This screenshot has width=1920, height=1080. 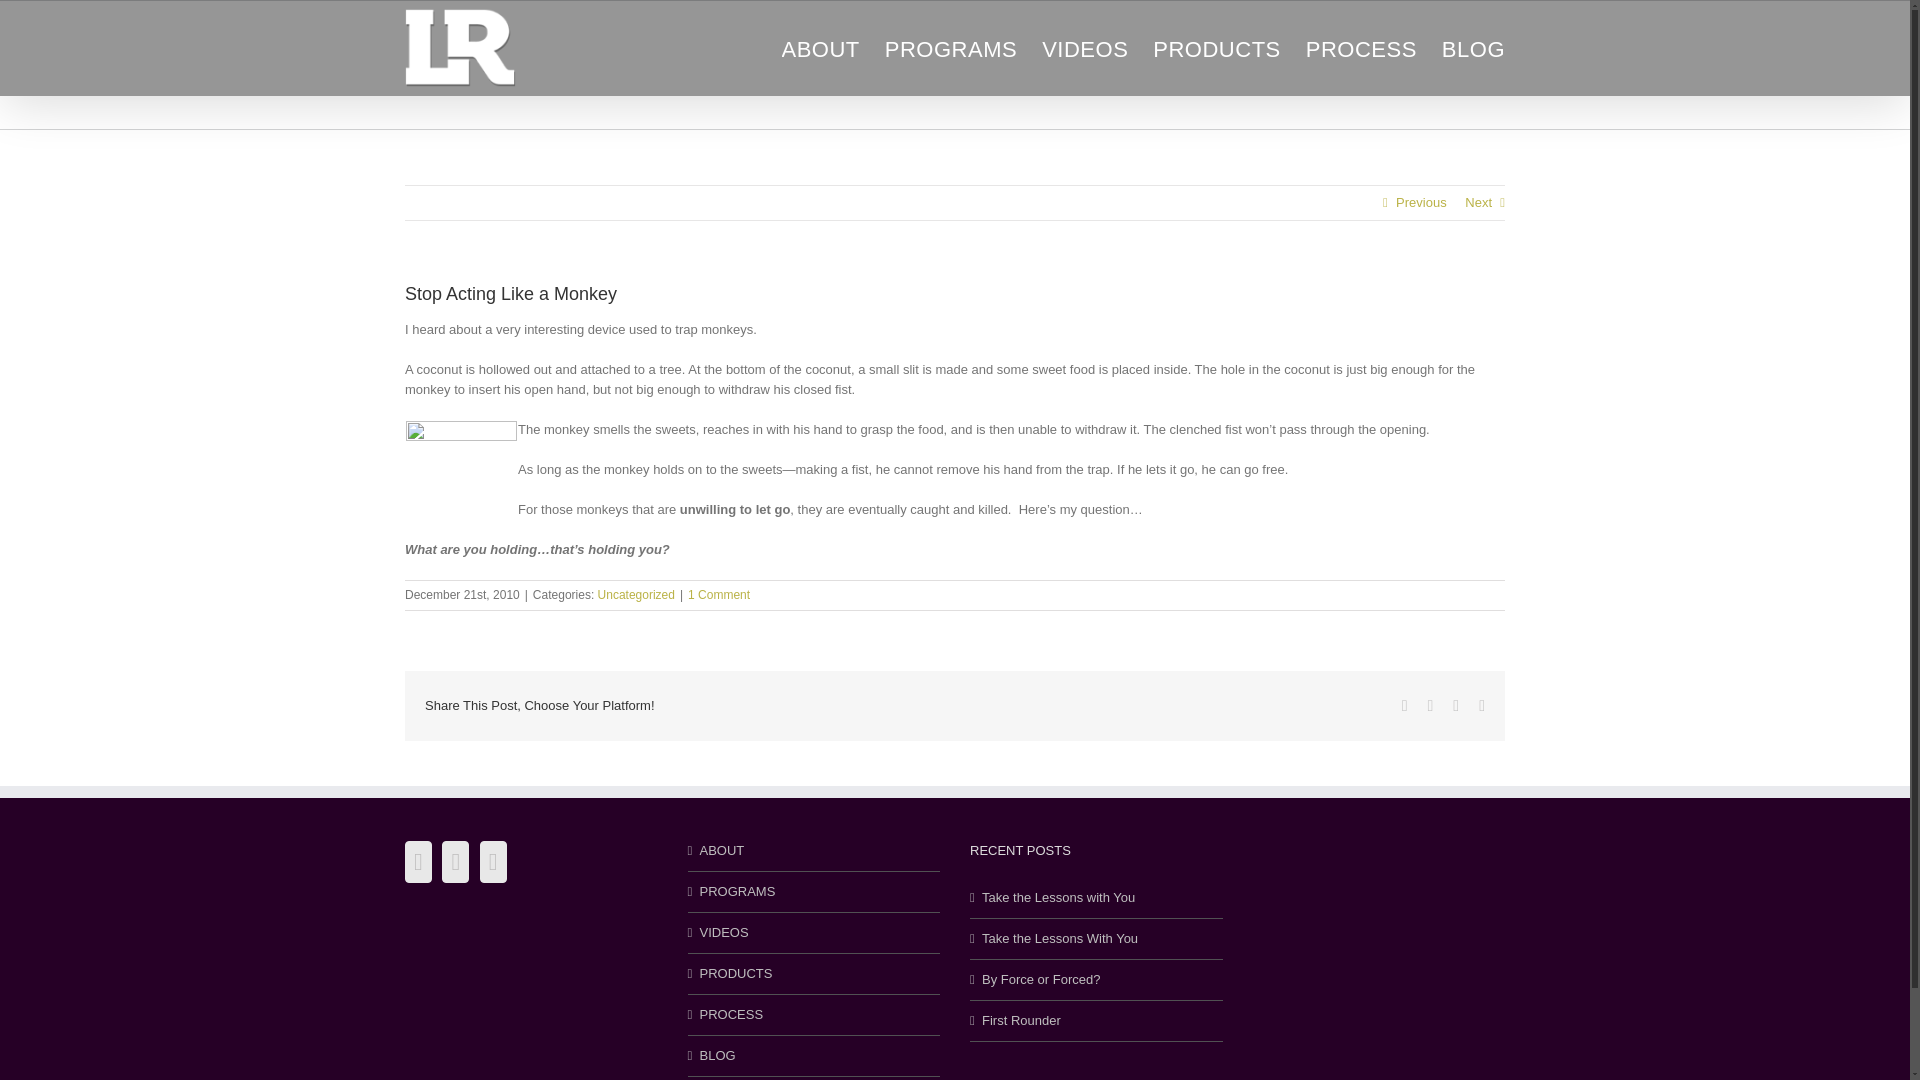 I want to click on First Rounder, so click(x=1097, y=1020).